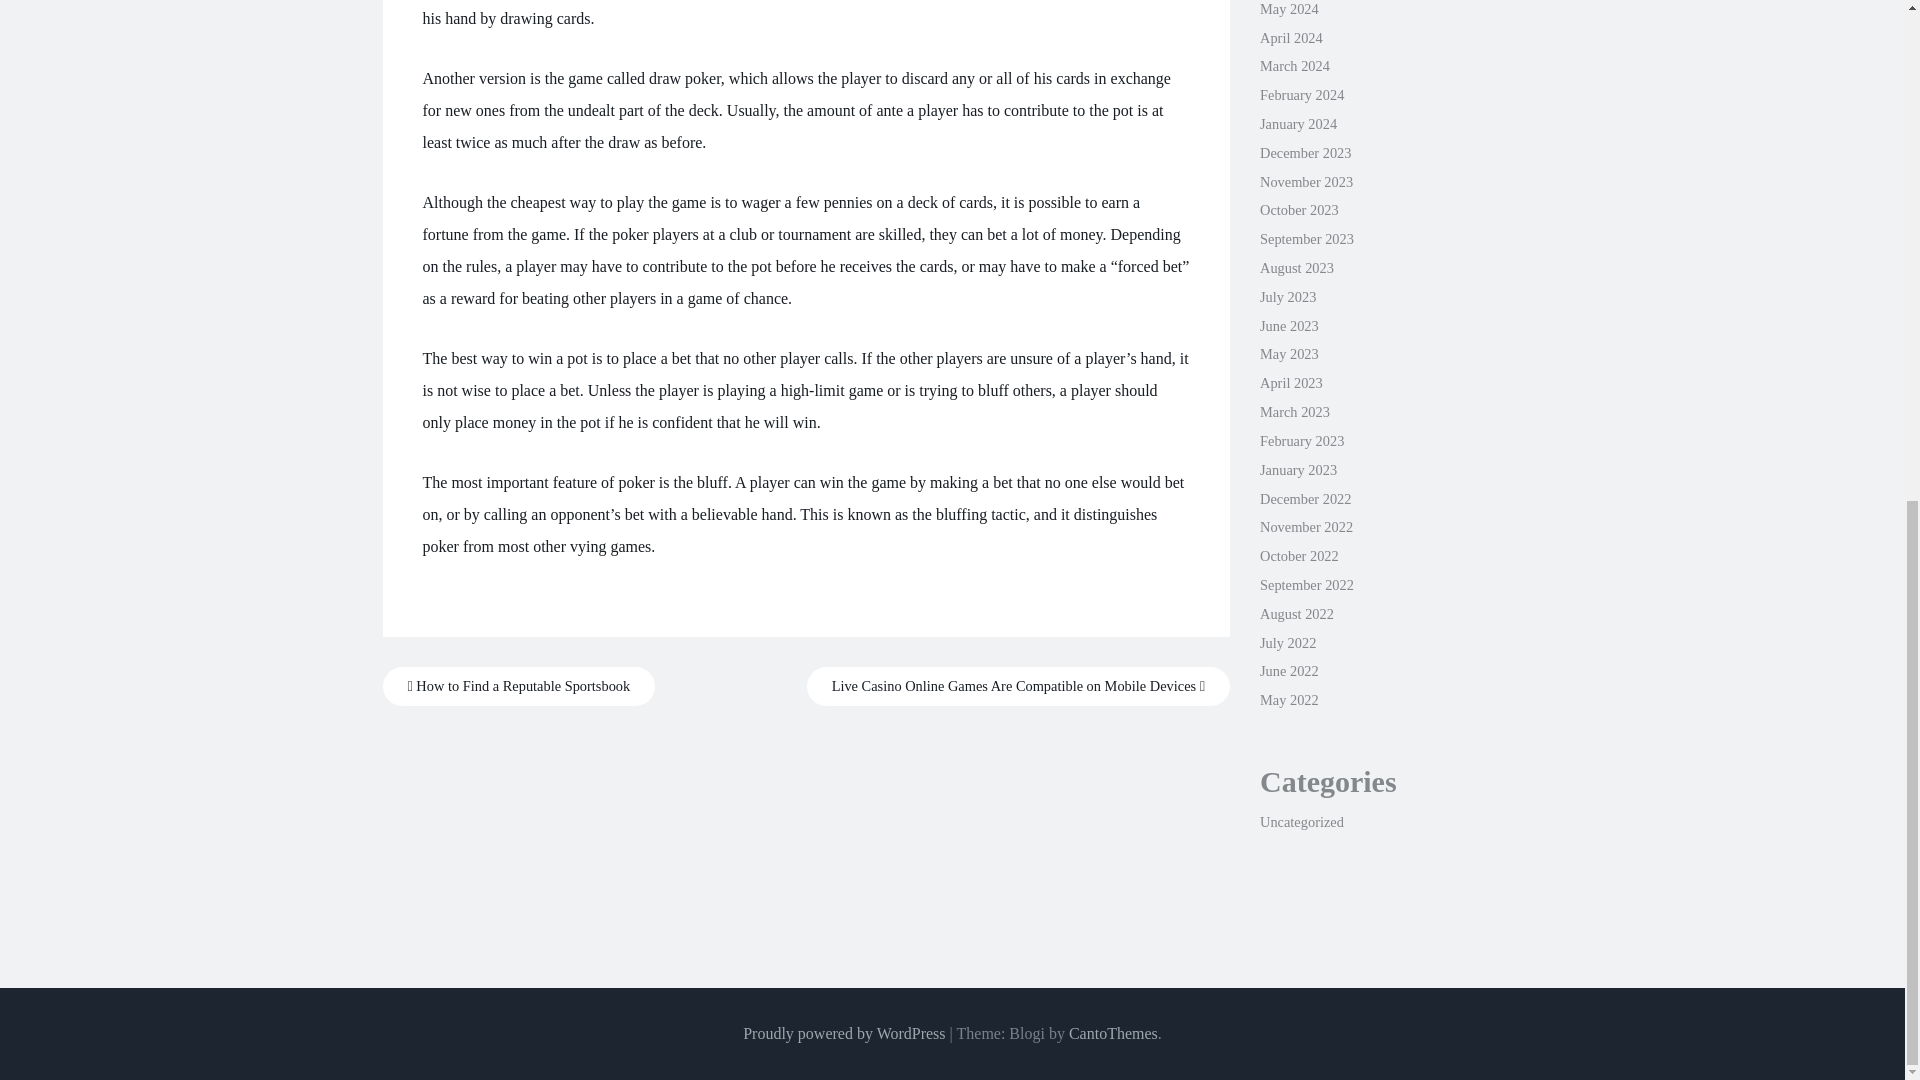 The image size is (1920, 1080). What do you see at coordinates (1290, 382) in the screenshot?
I see `April 2023` at bounding box center [1290, 382].